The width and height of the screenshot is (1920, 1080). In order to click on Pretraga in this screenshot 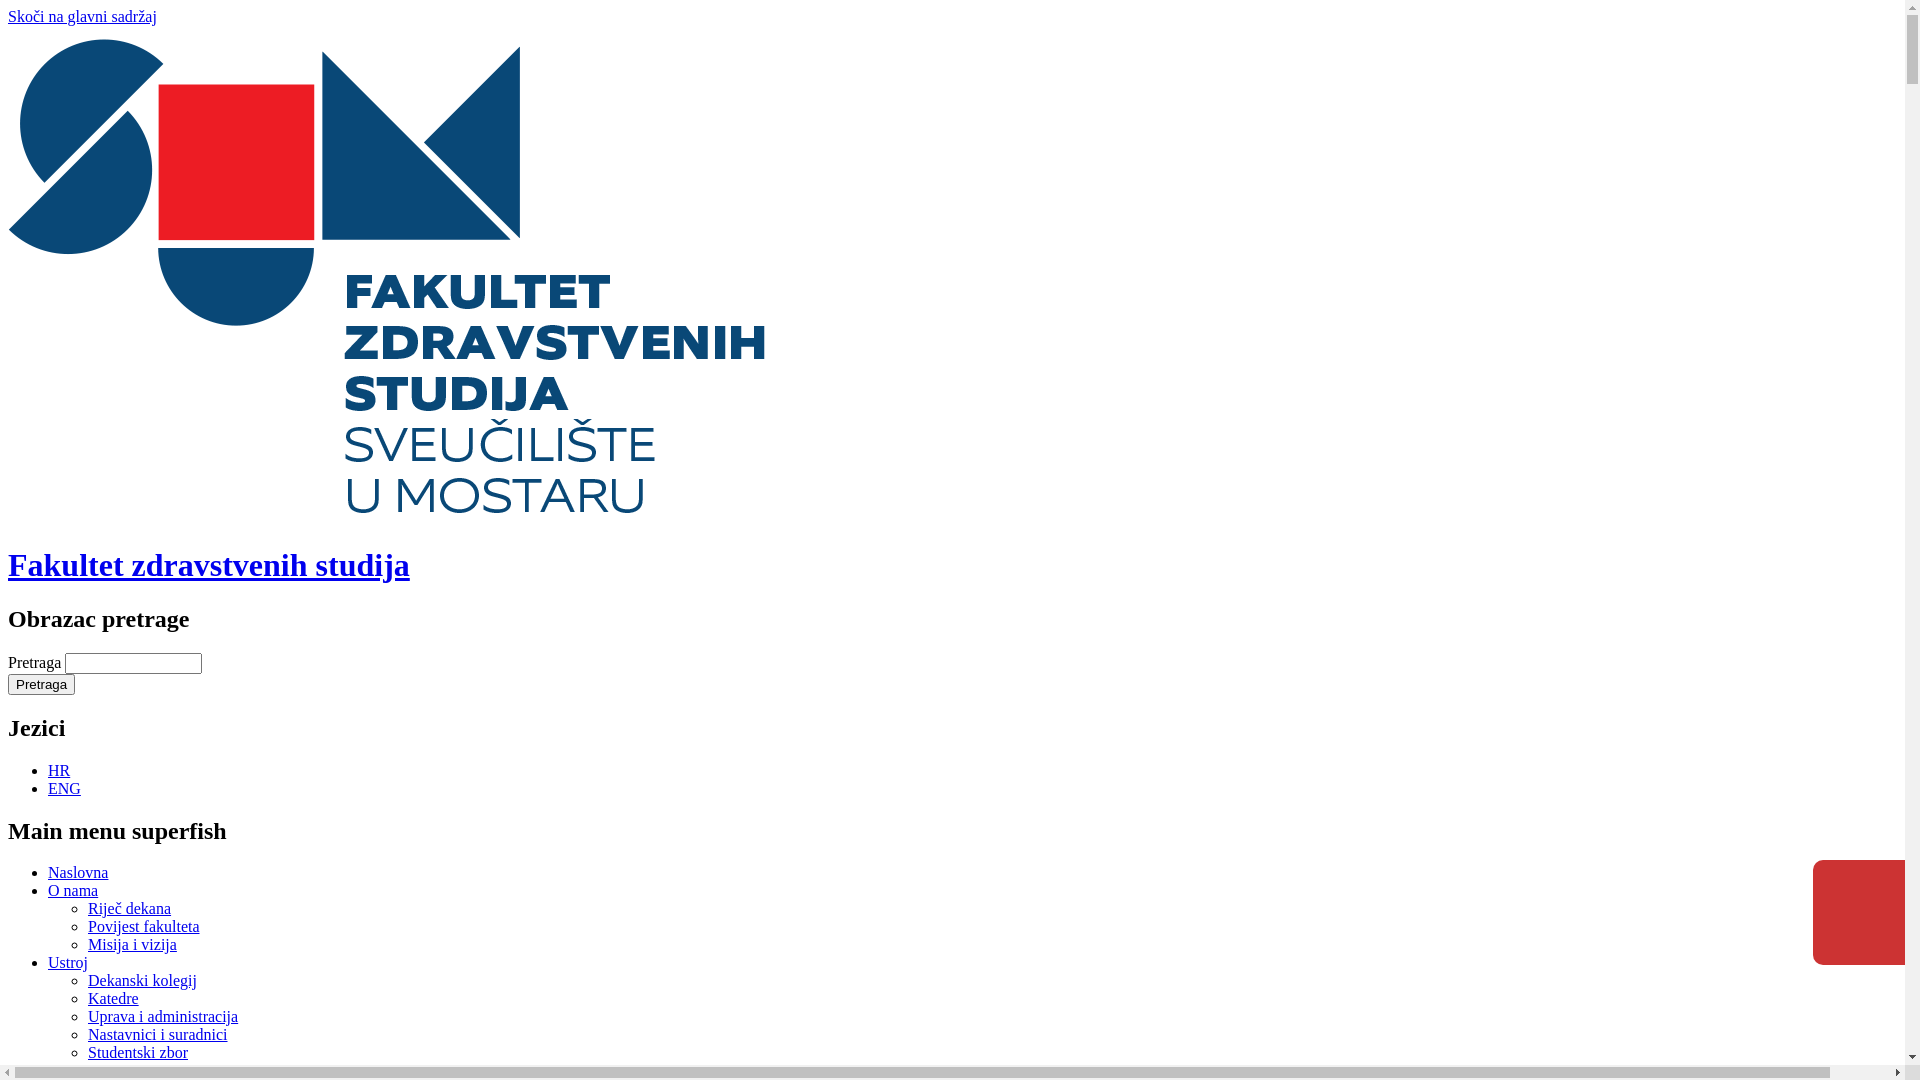, I will do `click(42, 684)`.